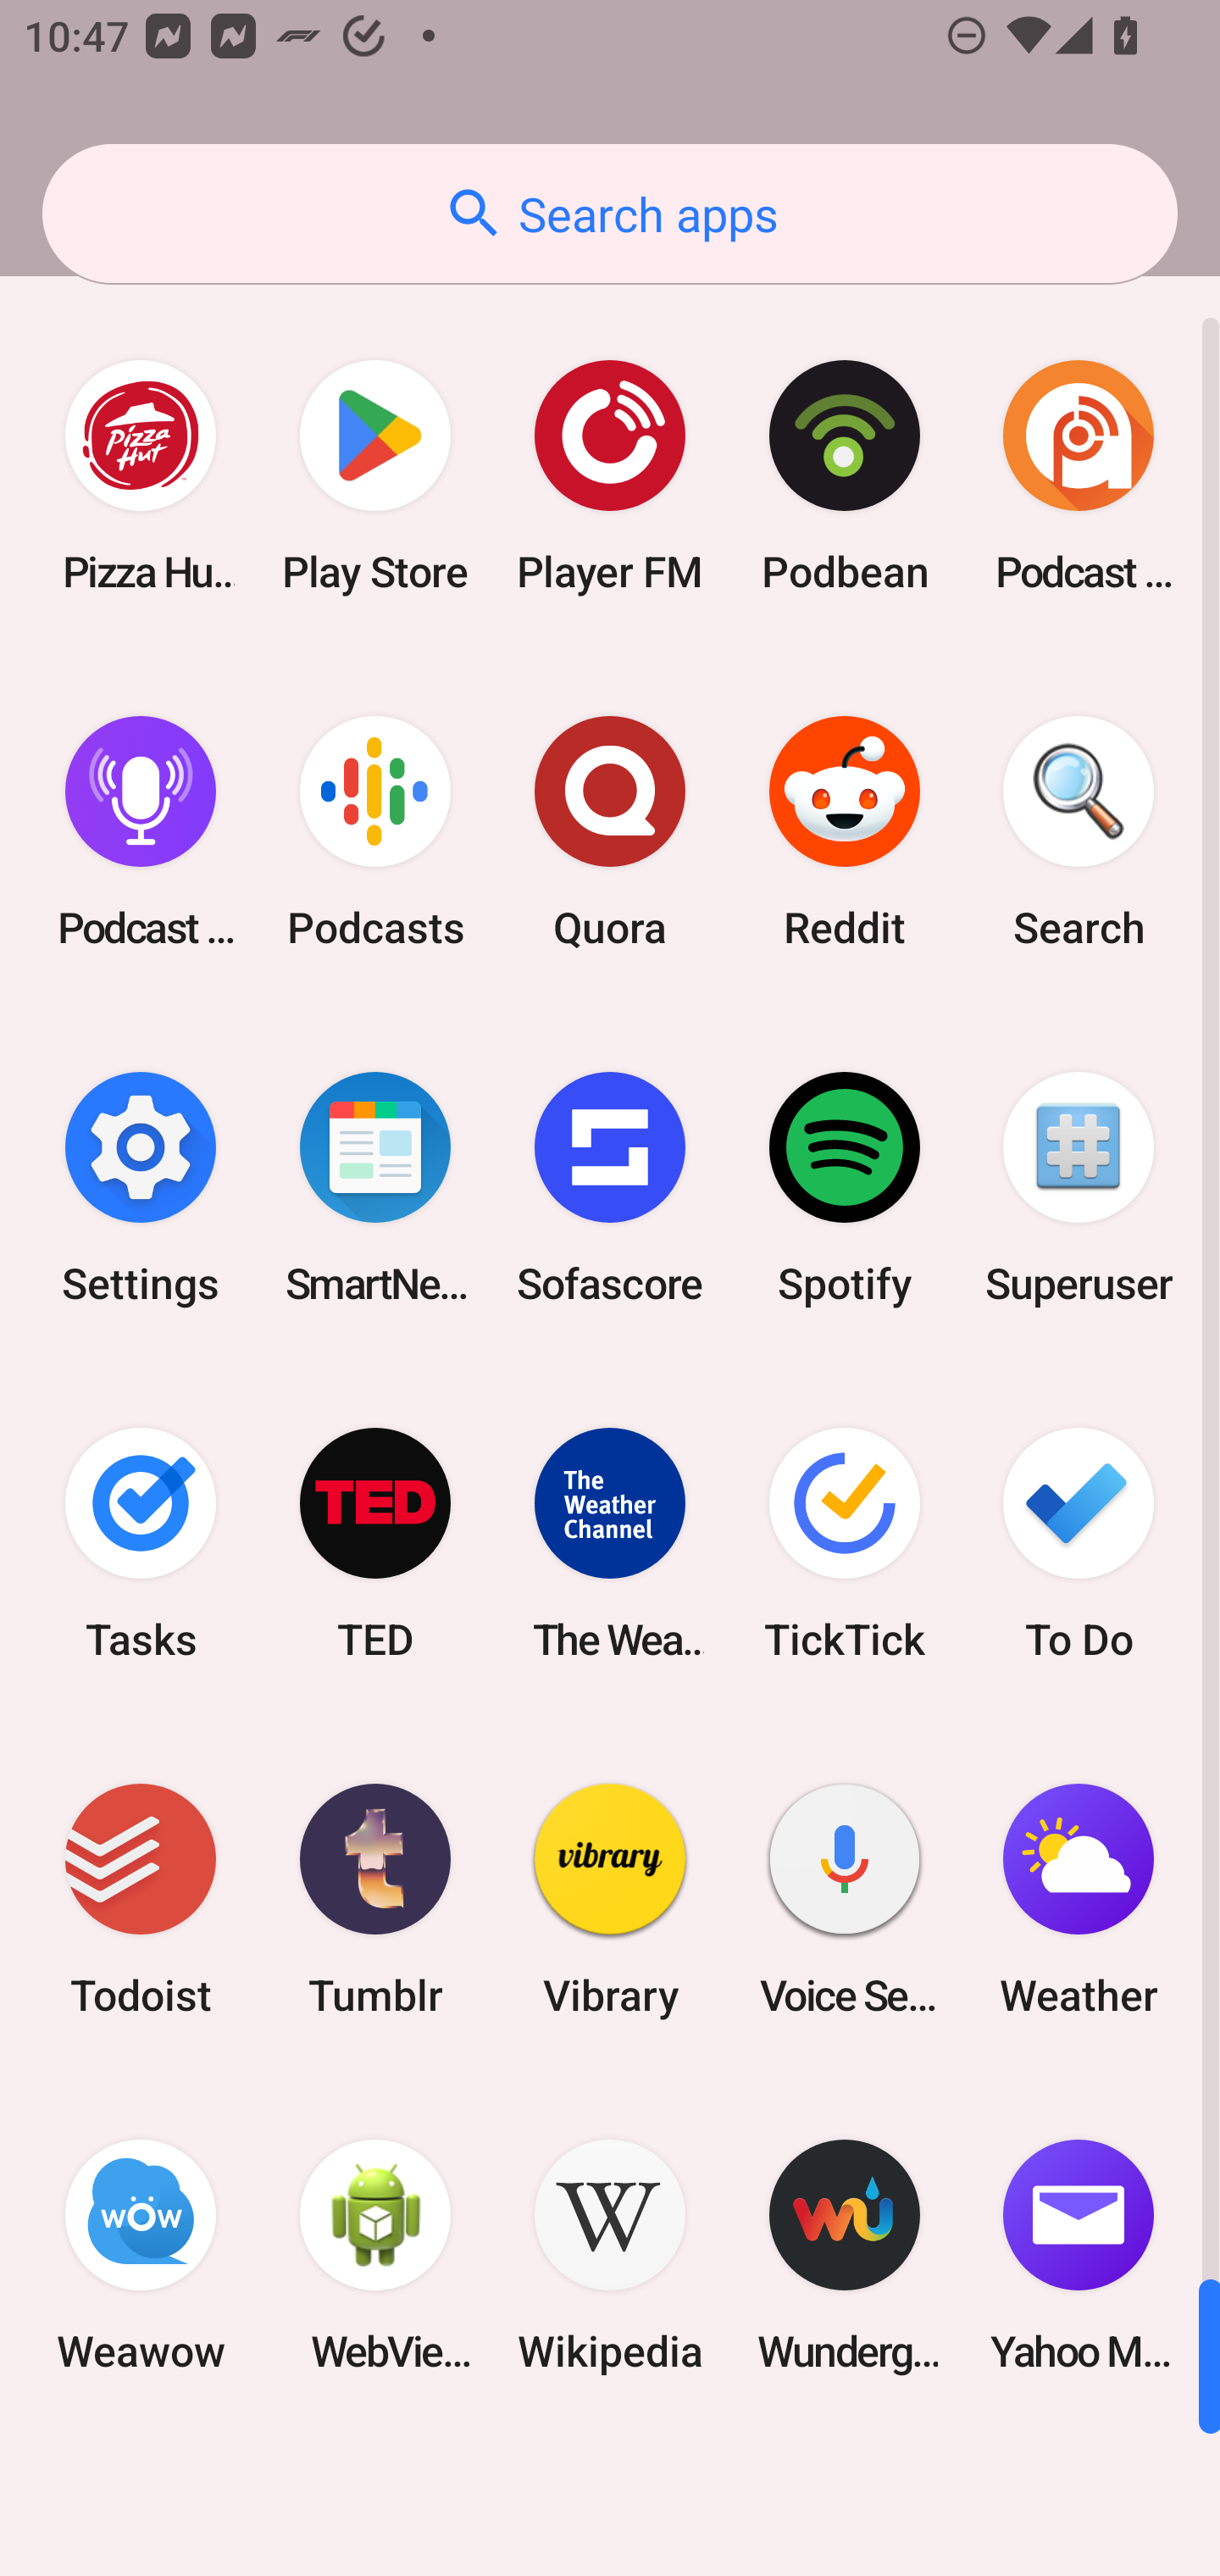  Describe the element at coordinates (844, 1900) in the screenshot. I see `Voice Search` at that location.